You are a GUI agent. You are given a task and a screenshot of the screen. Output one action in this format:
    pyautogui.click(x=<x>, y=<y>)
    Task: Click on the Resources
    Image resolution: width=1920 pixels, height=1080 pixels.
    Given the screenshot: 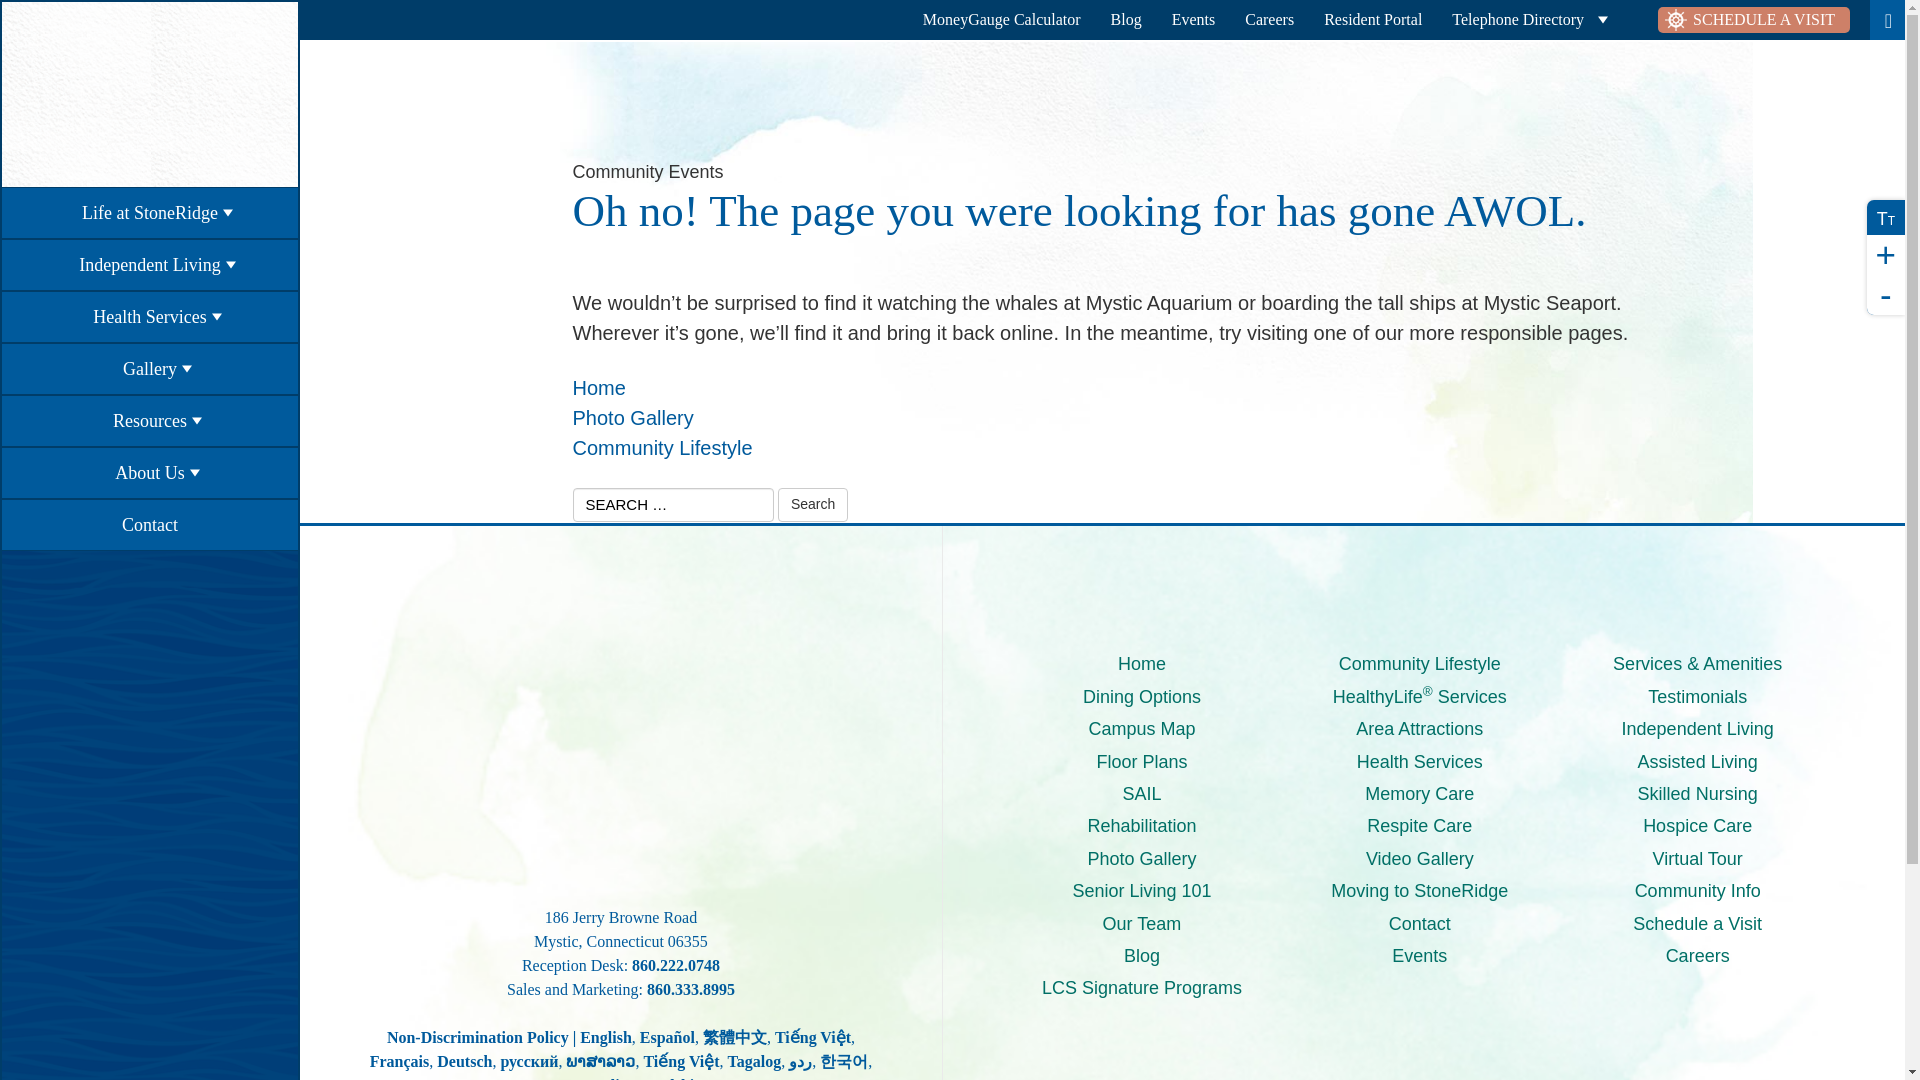 What is the action you would take?
    pyautogui.click(x=149, y=421)
    